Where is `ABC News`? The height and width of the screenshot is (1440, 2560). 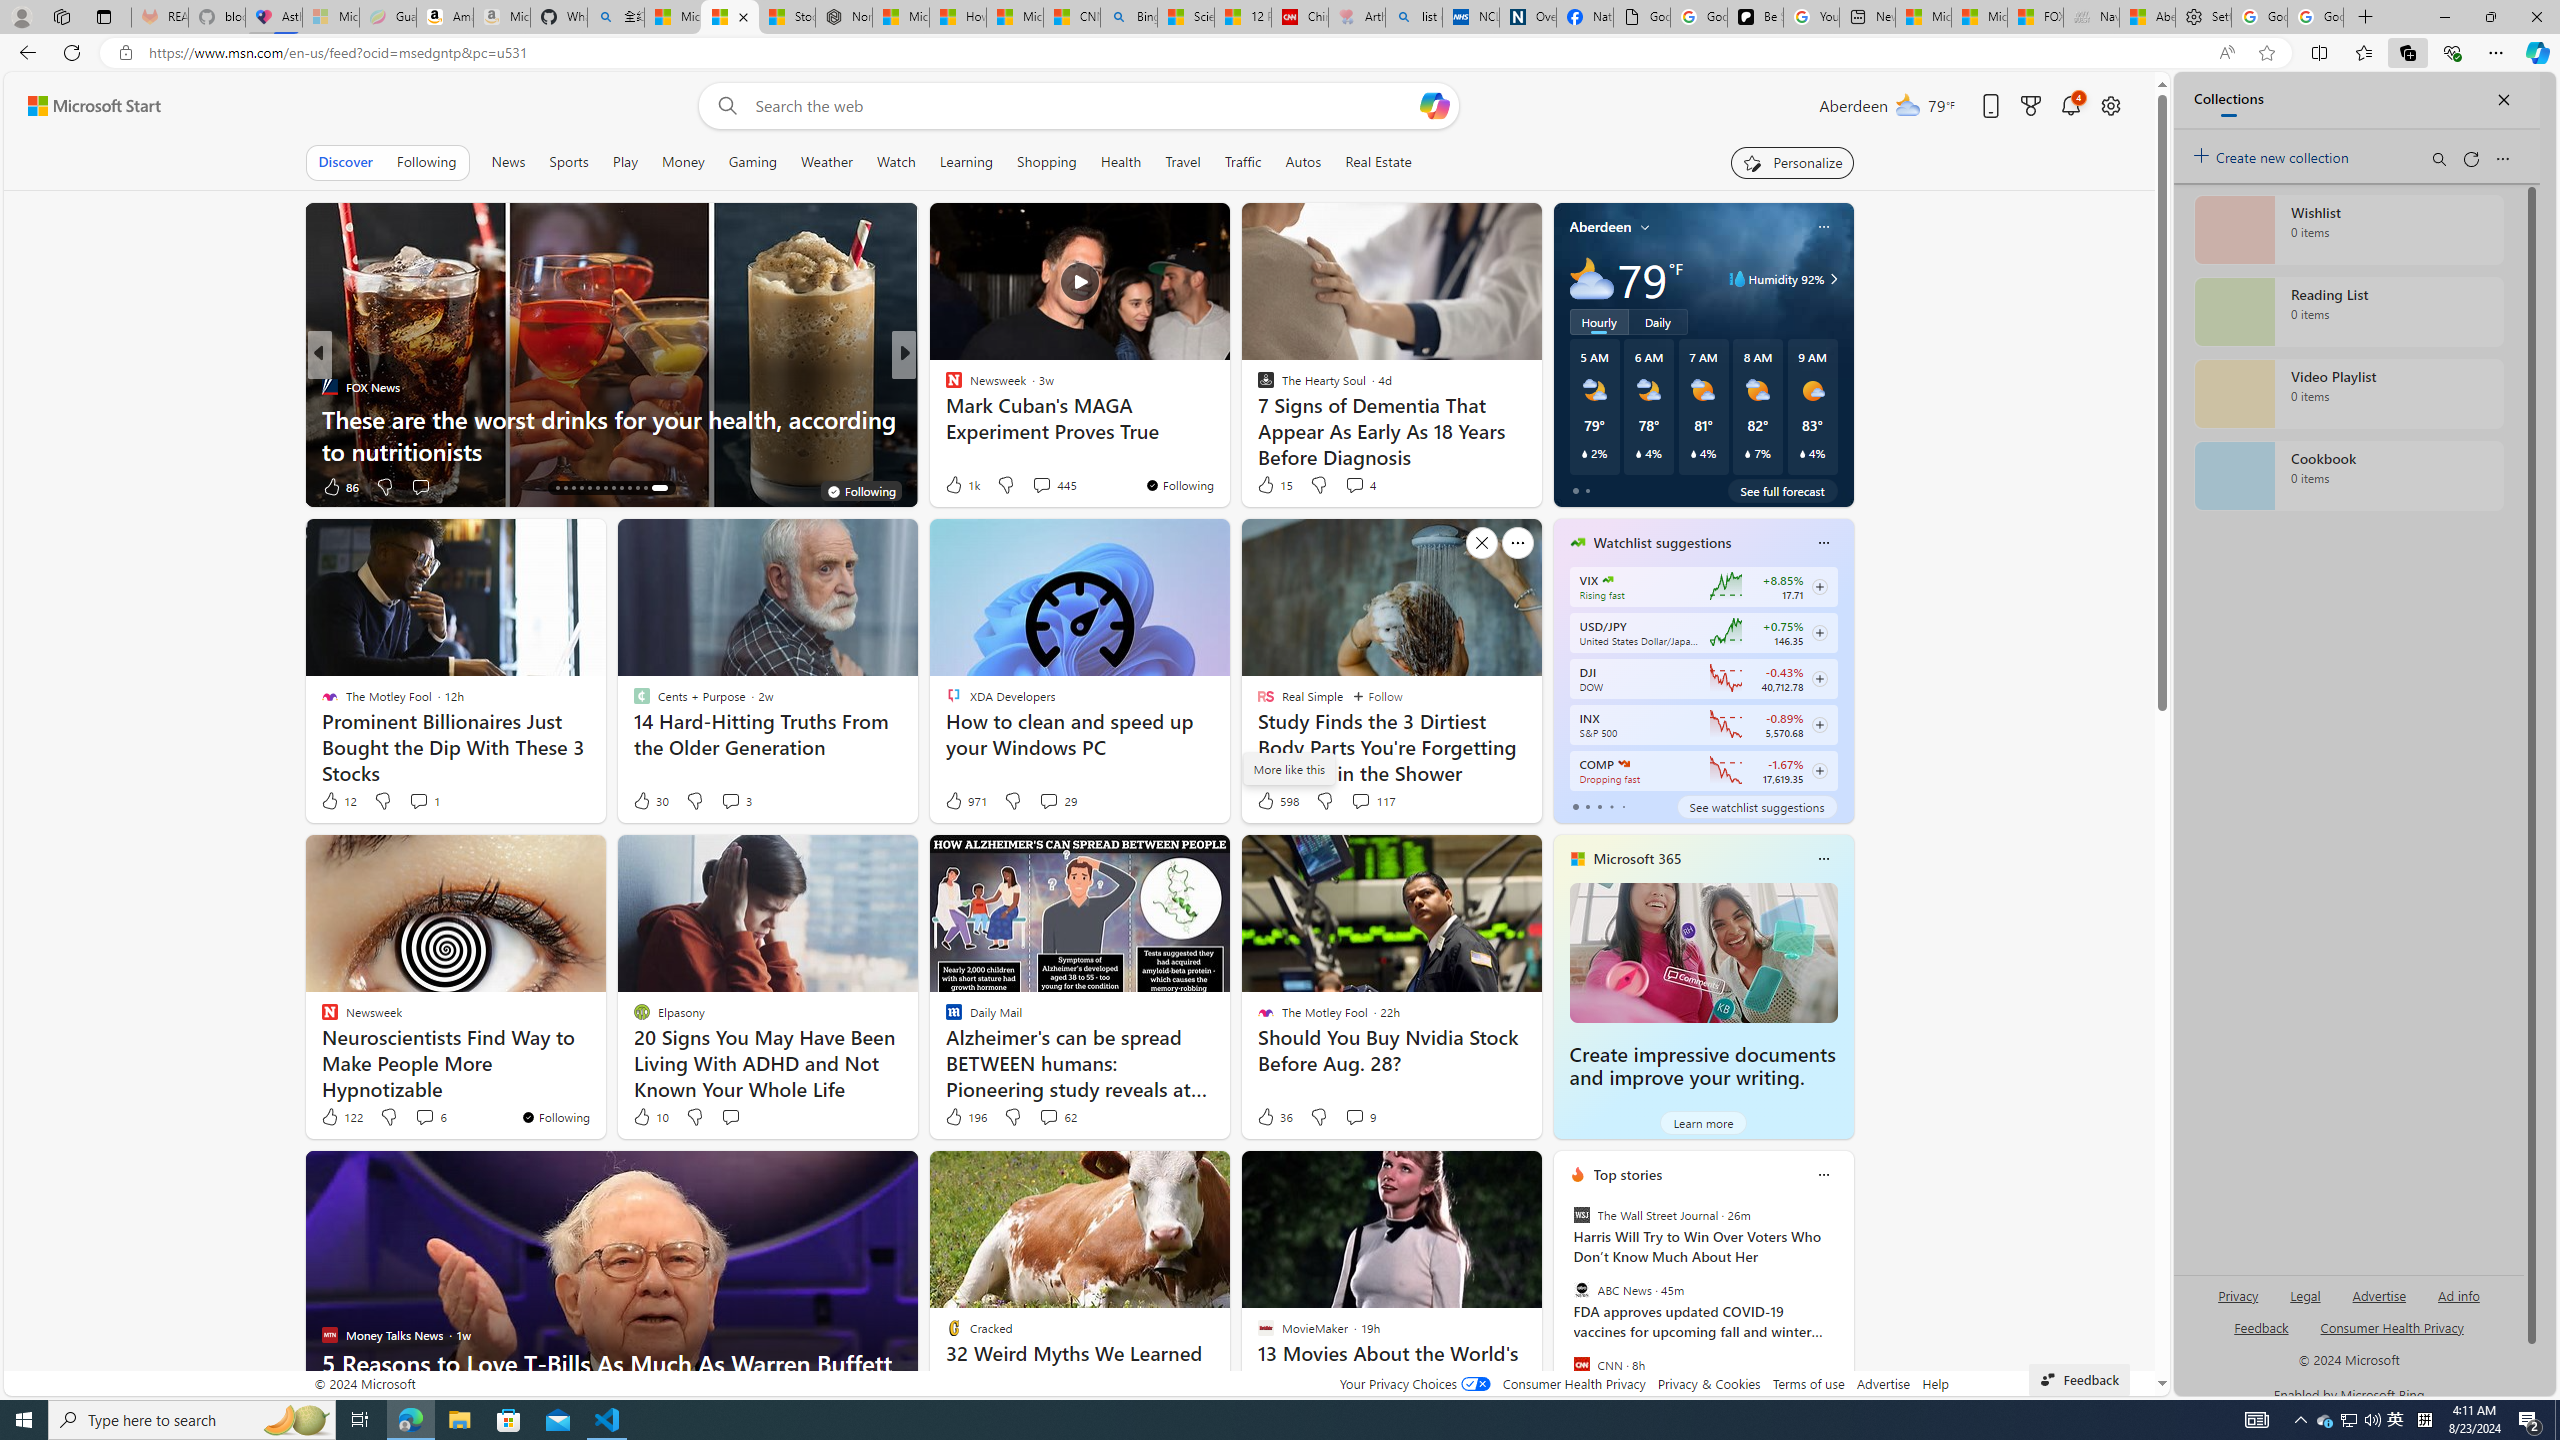
ABC News is located at coordinates (1580, 1290).